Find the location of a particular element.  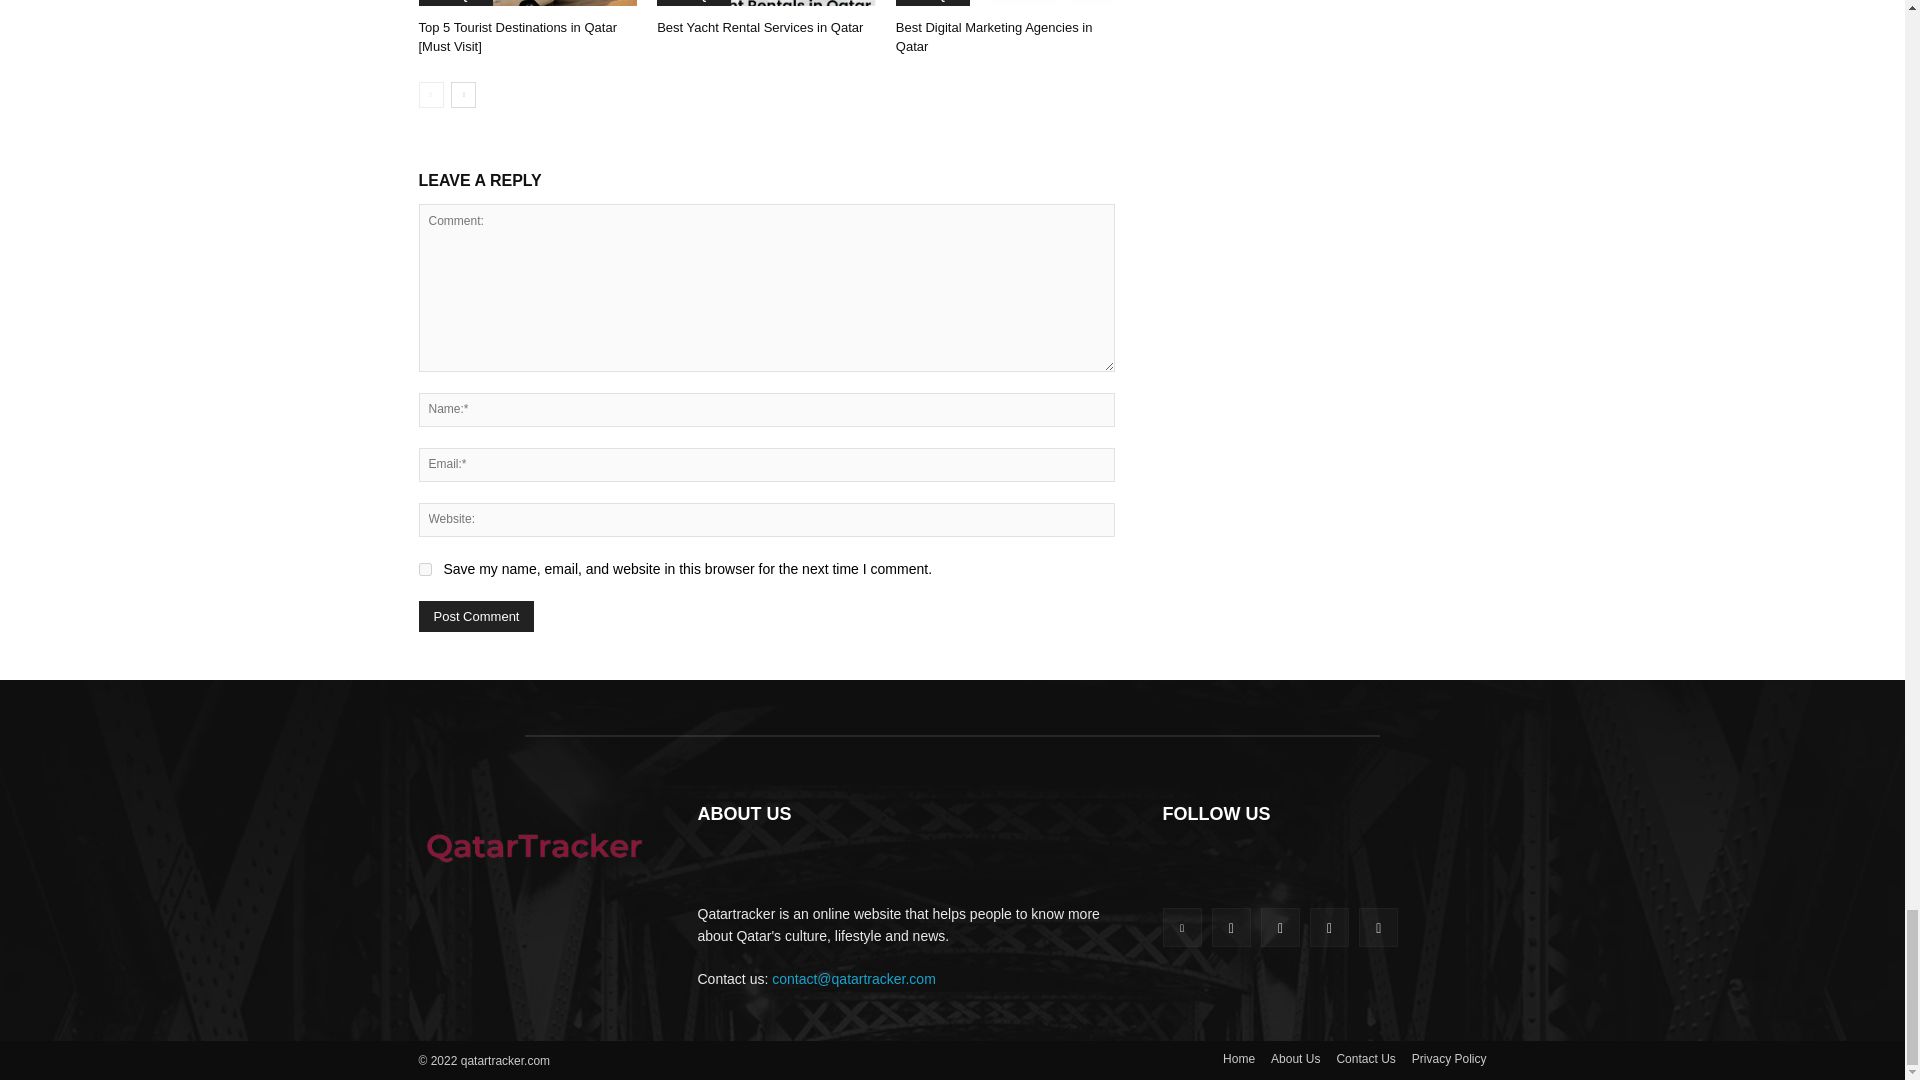

Post Comment is located at coordinates (476, 616).